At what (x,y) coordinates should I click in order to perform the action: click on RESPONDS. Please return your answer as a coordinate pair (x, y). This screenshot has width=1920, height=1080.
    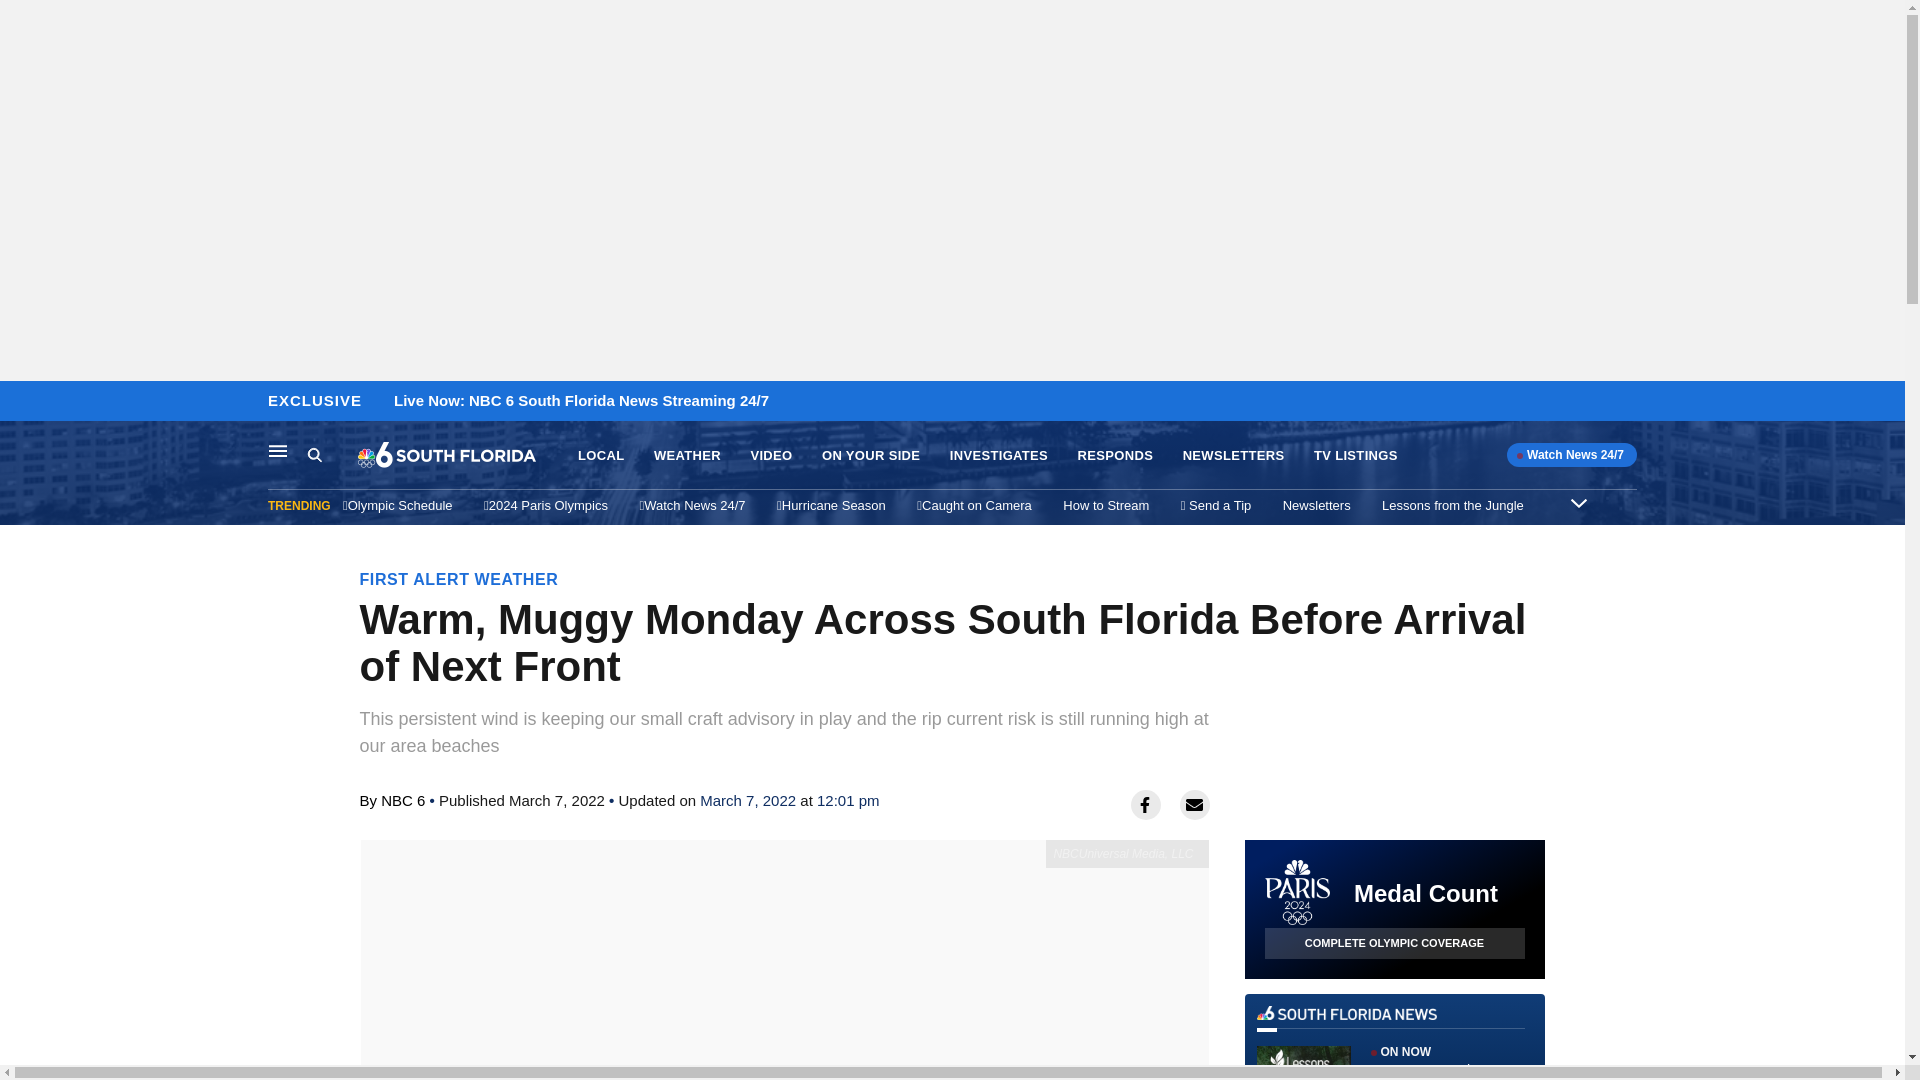
    Looking at the image, I should click on (1115, 456).